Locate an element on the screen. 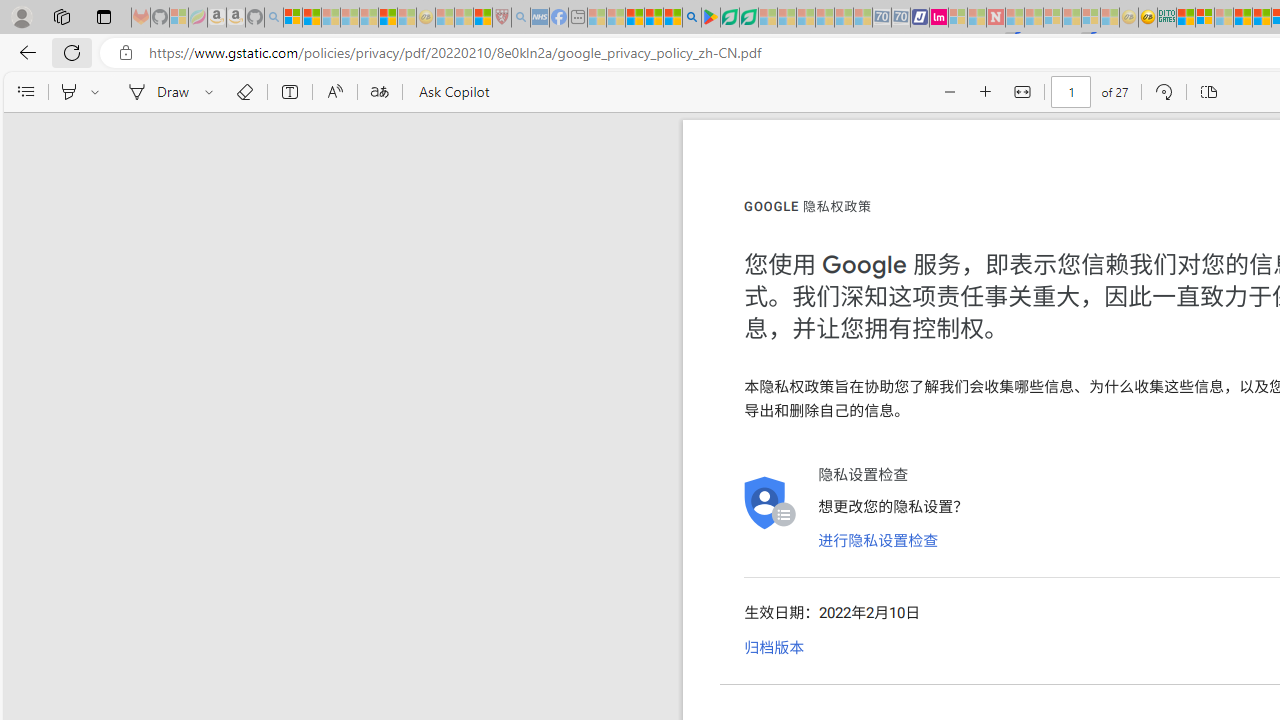 This screenshot has width=1280, height=720. Pets - MSN is located at coordinates (654, 18).